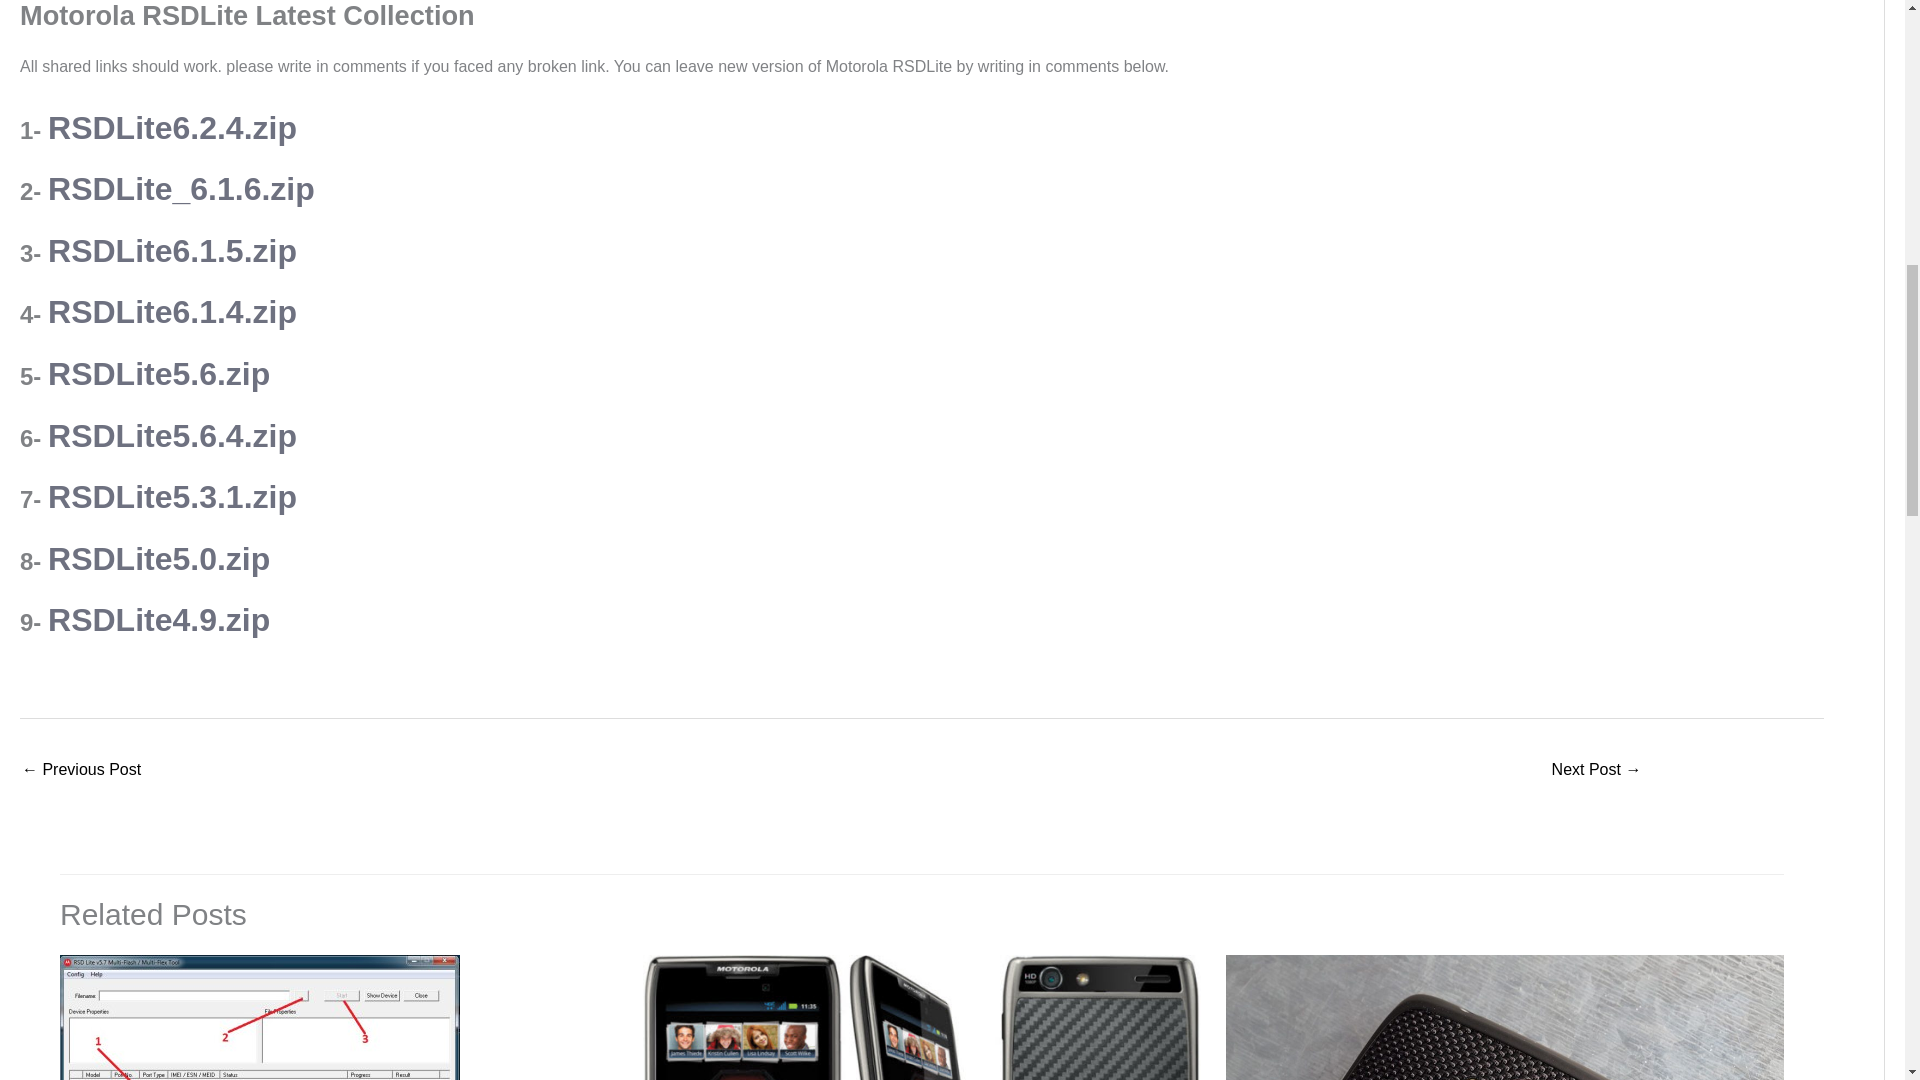 Image resolution: width=1920 pixels, height=1080 pixels. I want to click on RSDLite4.9.zip, so click(159, 620).